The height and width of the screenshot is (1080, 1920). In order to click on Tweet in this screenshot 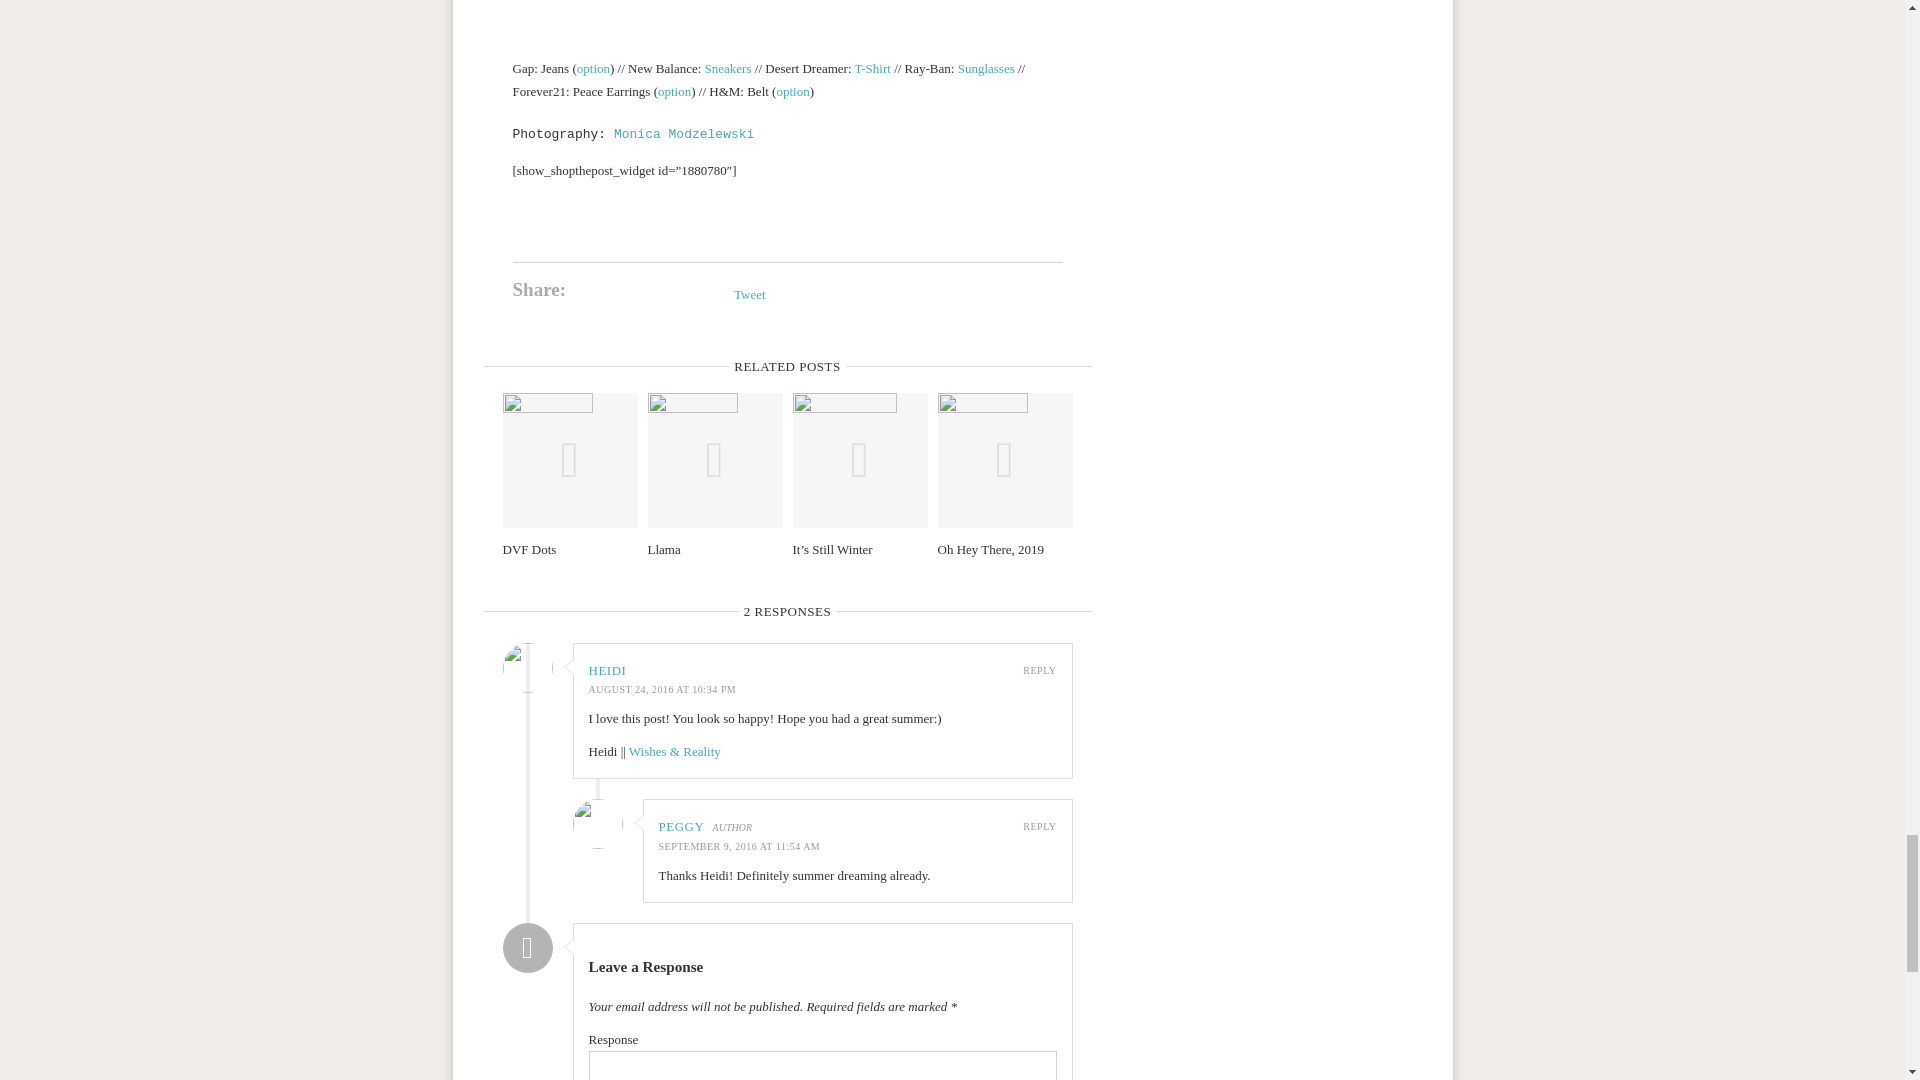, I will do `click(750, 294)`.